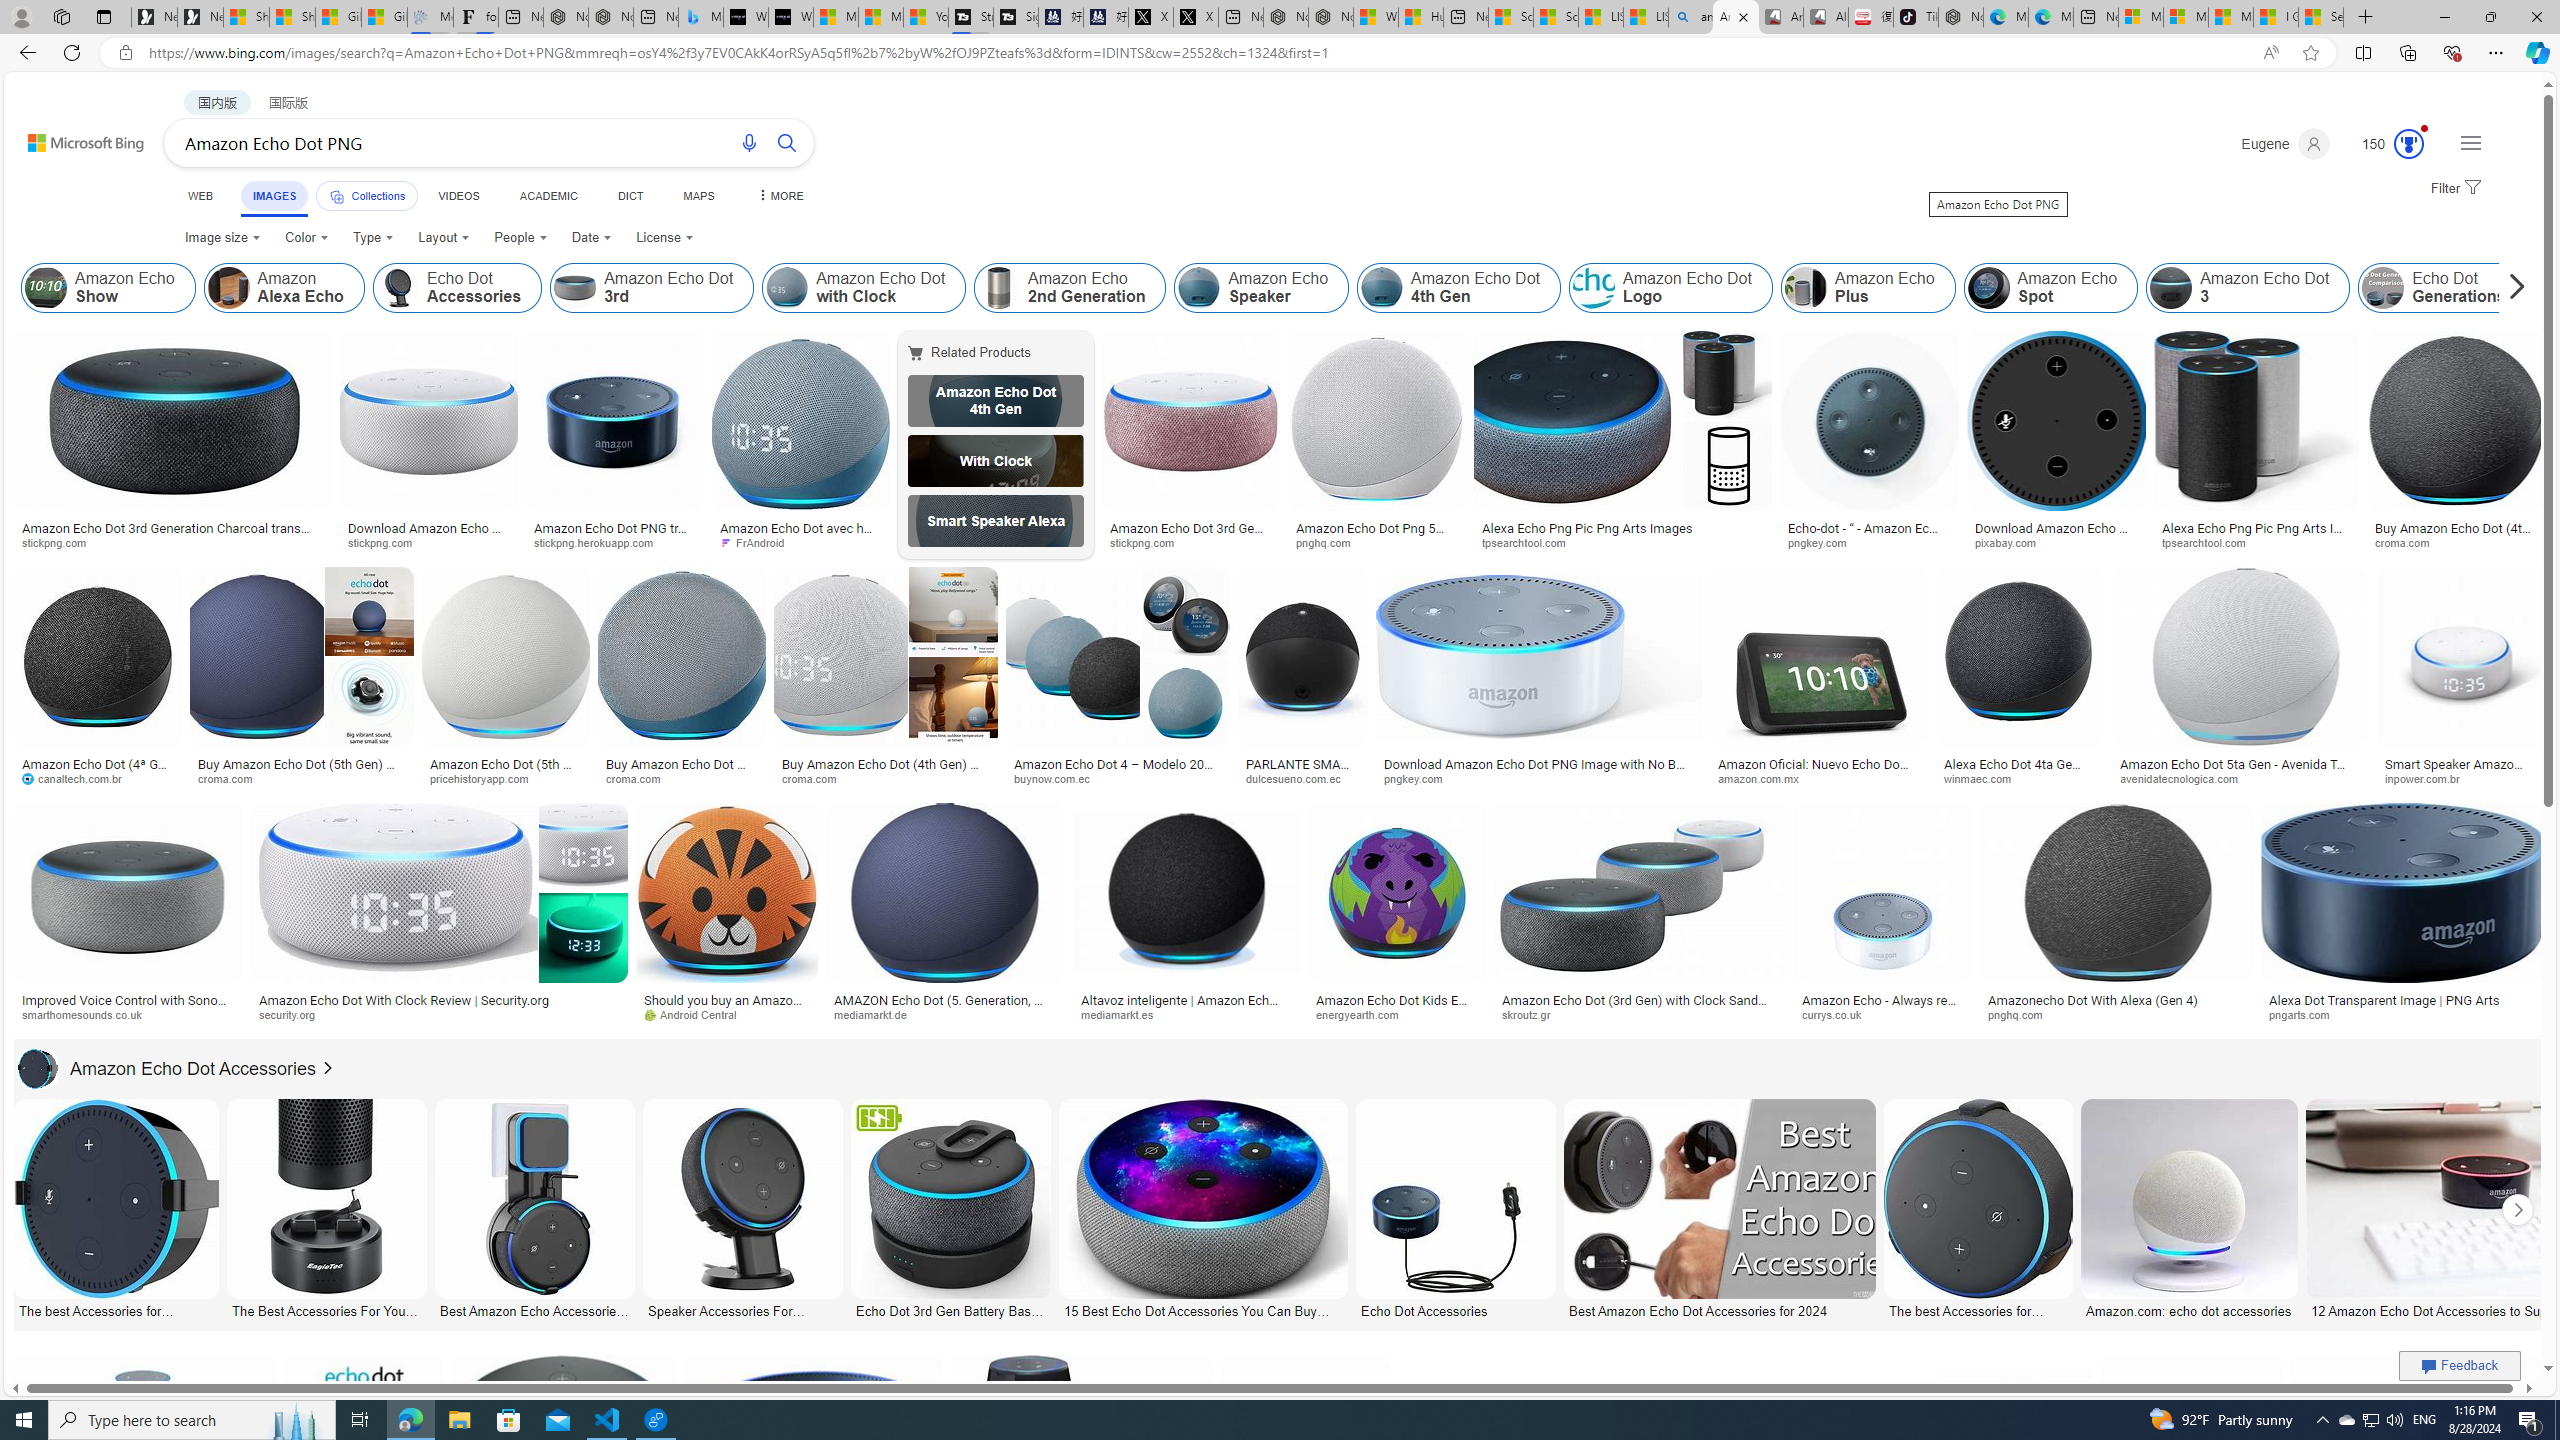 This screenshot has width=2560, height=1440. What do you see at coordinates (1149, 542) in the screenshot?
I see `stickpng.com` at bounding box center [1149, 542].